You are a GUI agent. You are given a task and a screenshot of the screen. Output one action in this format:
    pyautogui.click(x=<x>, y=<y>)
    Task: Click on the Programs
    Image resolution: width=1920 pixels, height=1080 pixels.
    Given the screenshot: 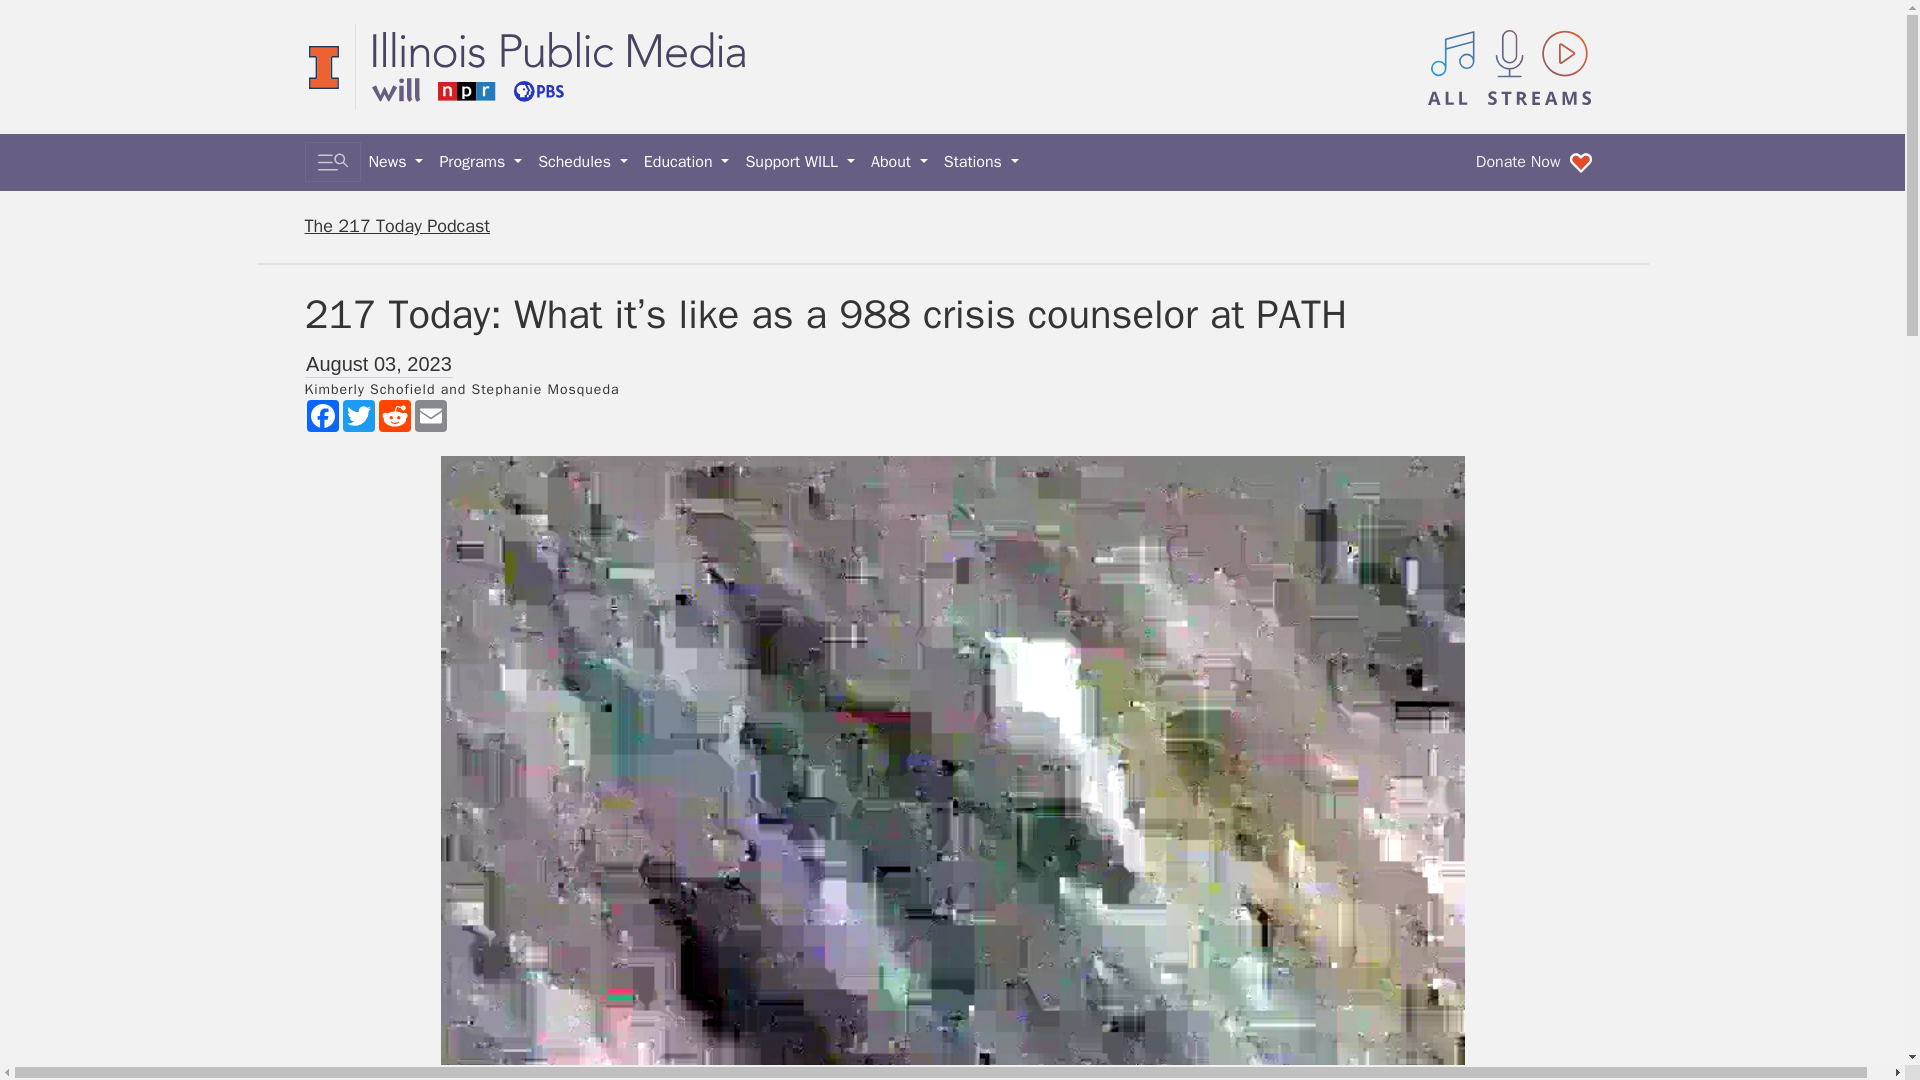 What is the action you would take?
    pyautogui.click(x=480, y=162)
    